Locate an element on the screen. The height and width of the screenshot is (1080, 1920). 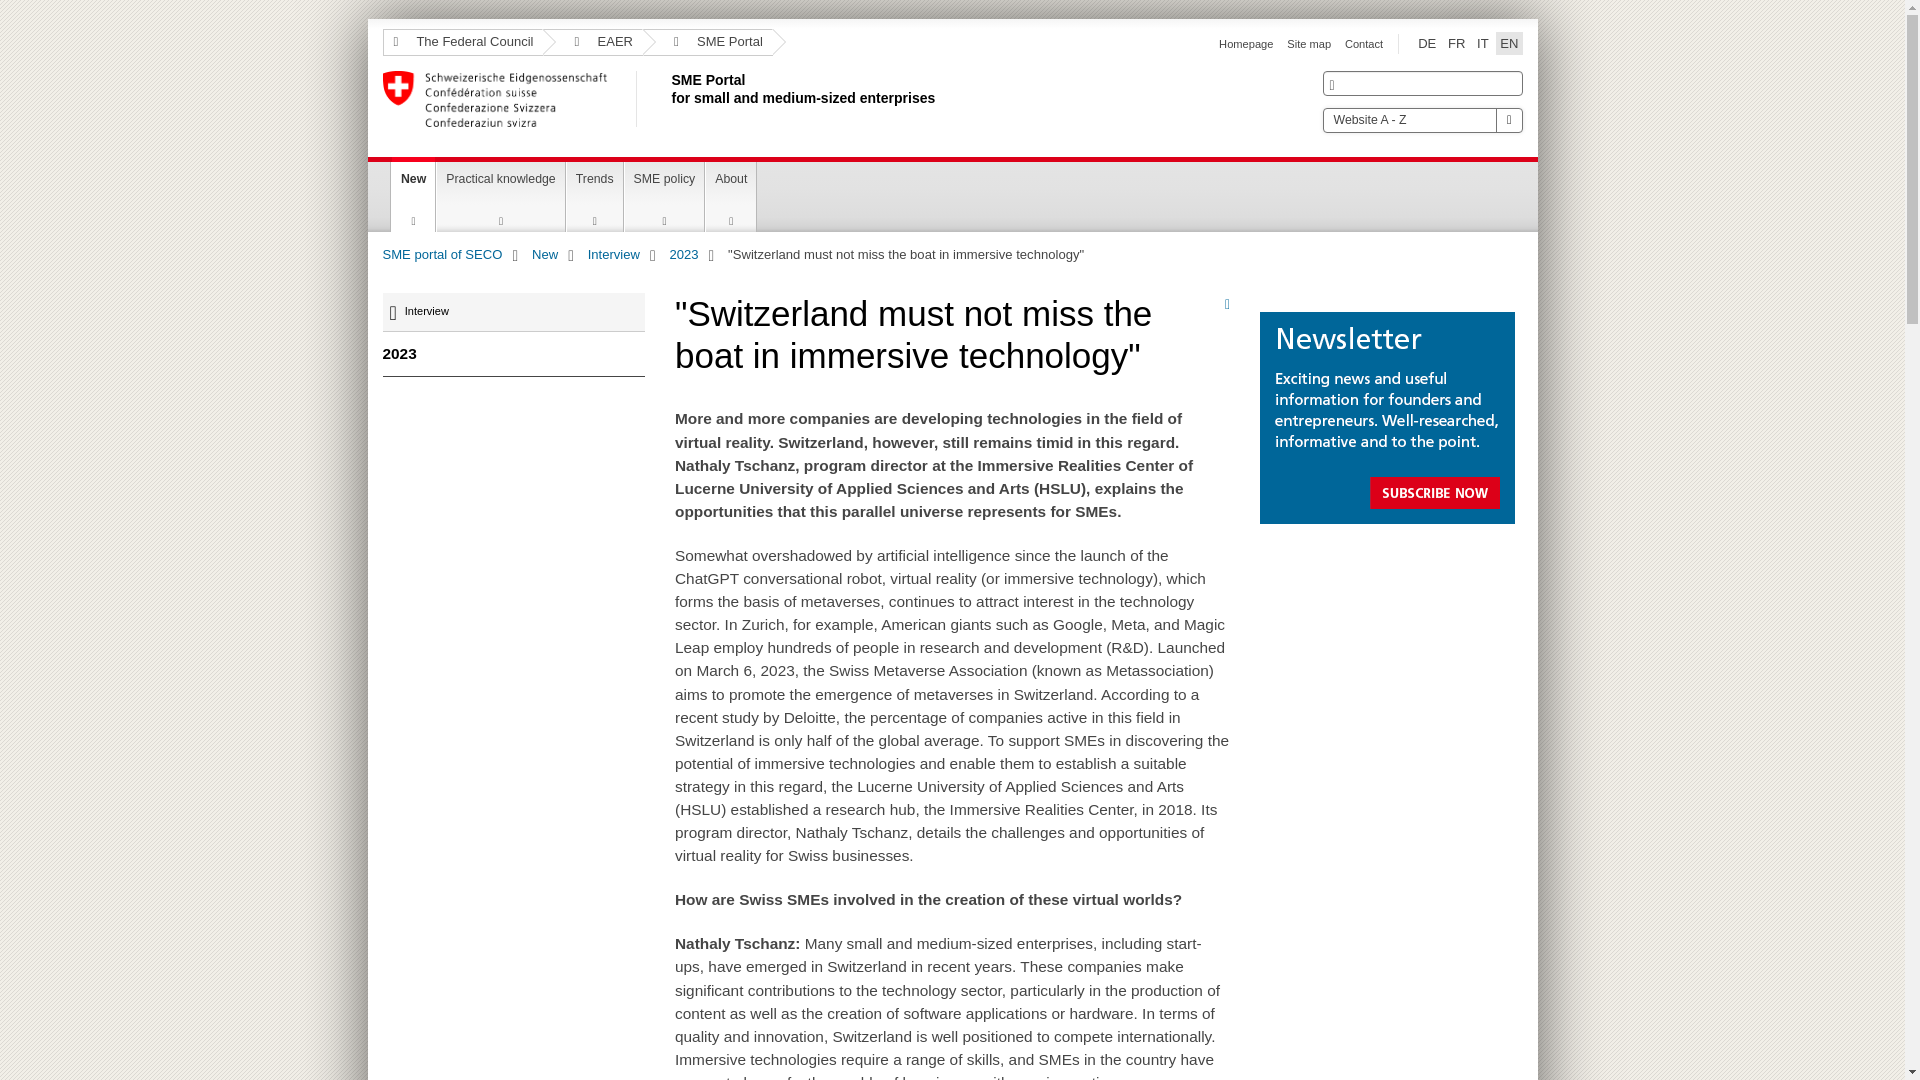
French is located at coordinates (1456, 44).